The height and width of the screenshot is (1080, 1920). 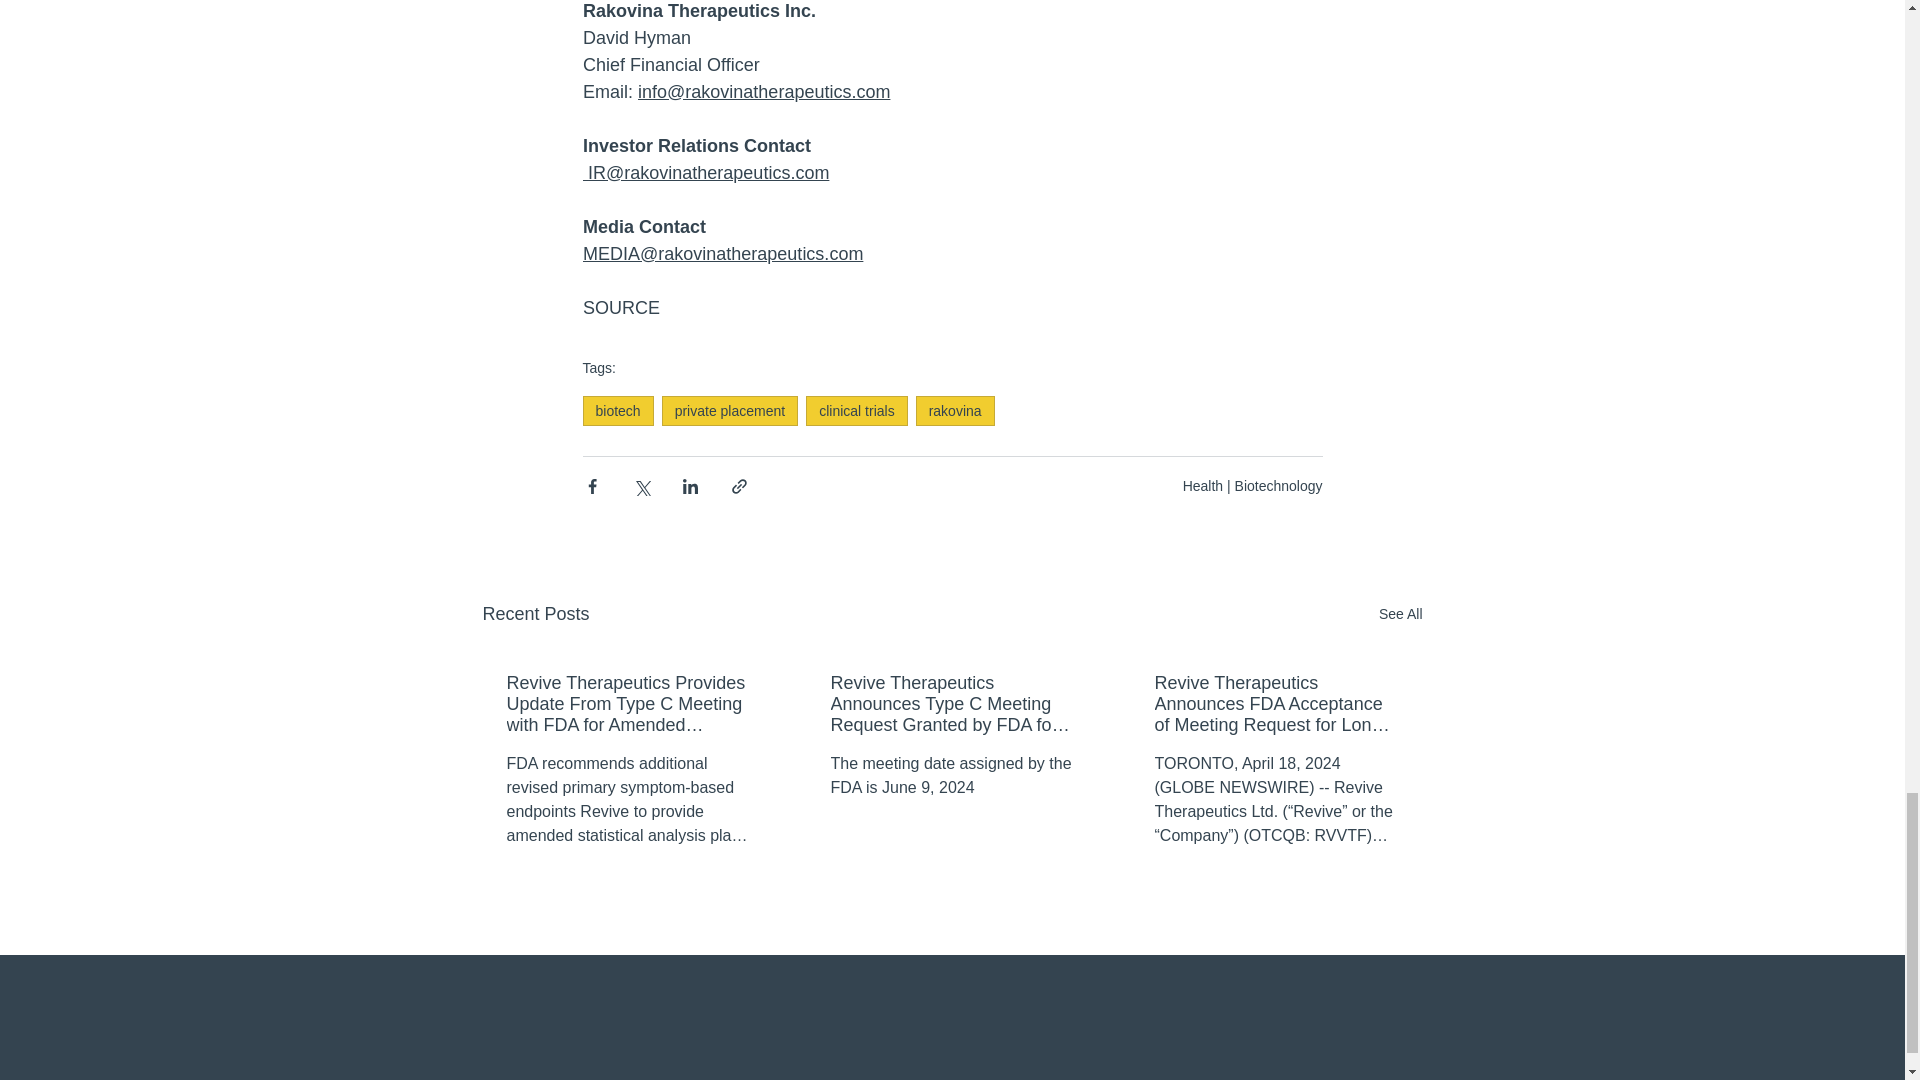 What do you see at coordinates (954, 410) in the screenshot?
I see `rakovina` at bounding box center [954, 410].